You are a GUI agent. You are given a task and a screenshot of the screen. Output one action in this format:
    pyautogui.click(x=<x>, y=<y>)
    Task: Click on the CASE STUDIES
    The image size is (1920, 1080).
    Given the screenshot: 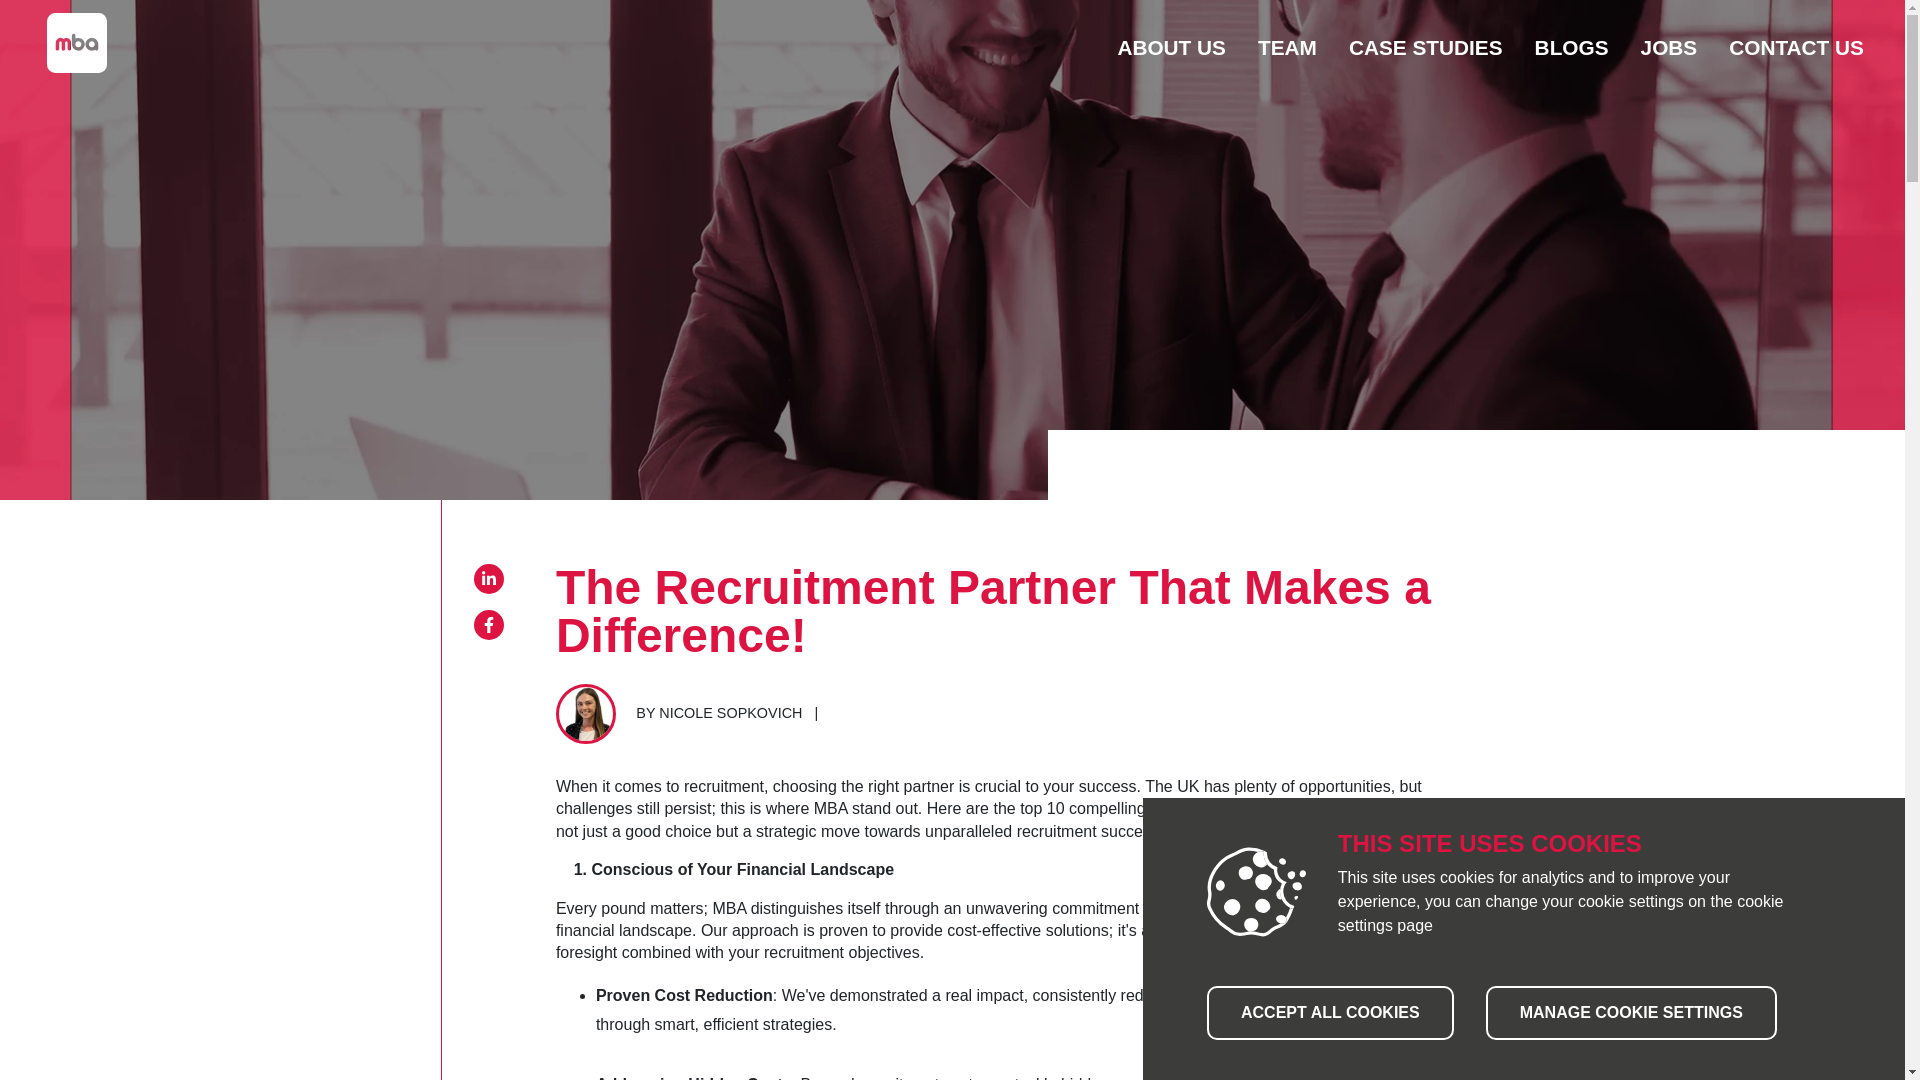 What is the action you would take?
    pyautogui.click(x=1426, y=47)
    